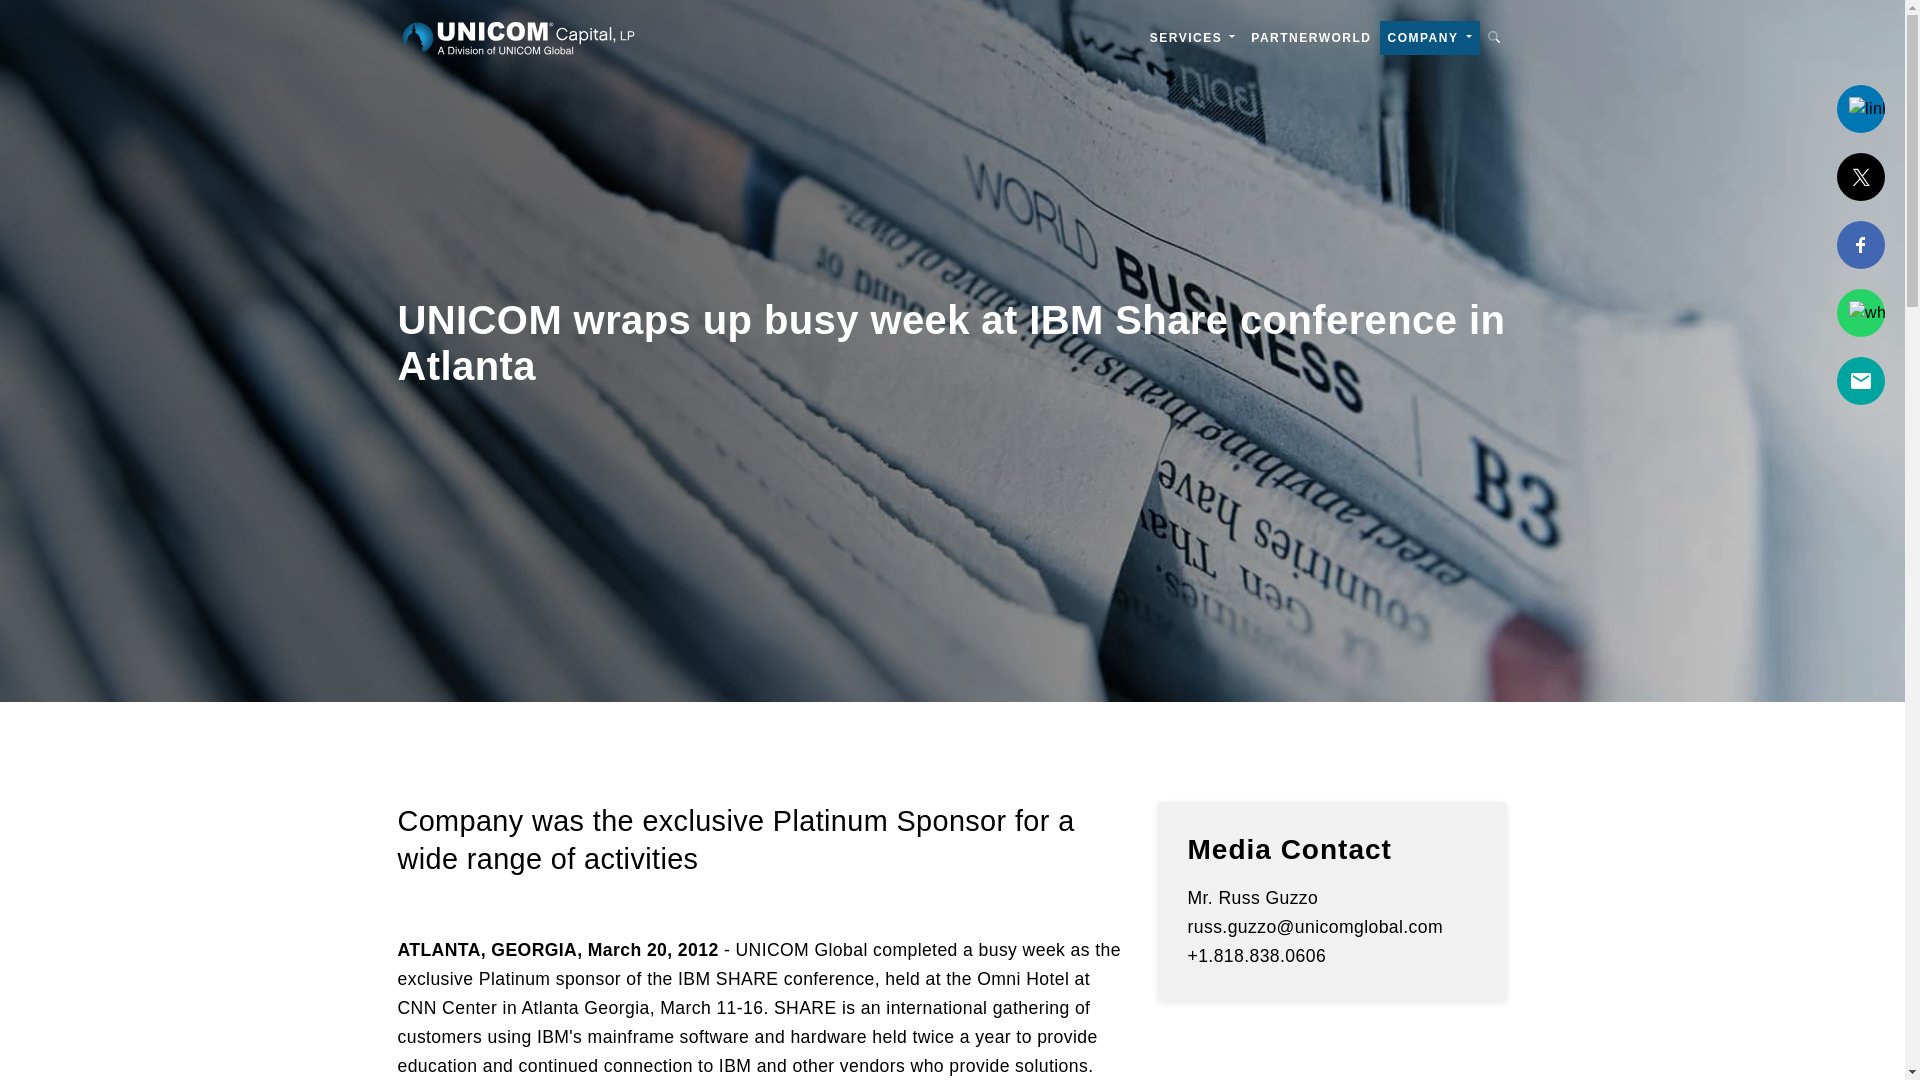 The width and height of the screenshot is (1920, 1080). I want to click on SERVICES, so click(1193, 37).